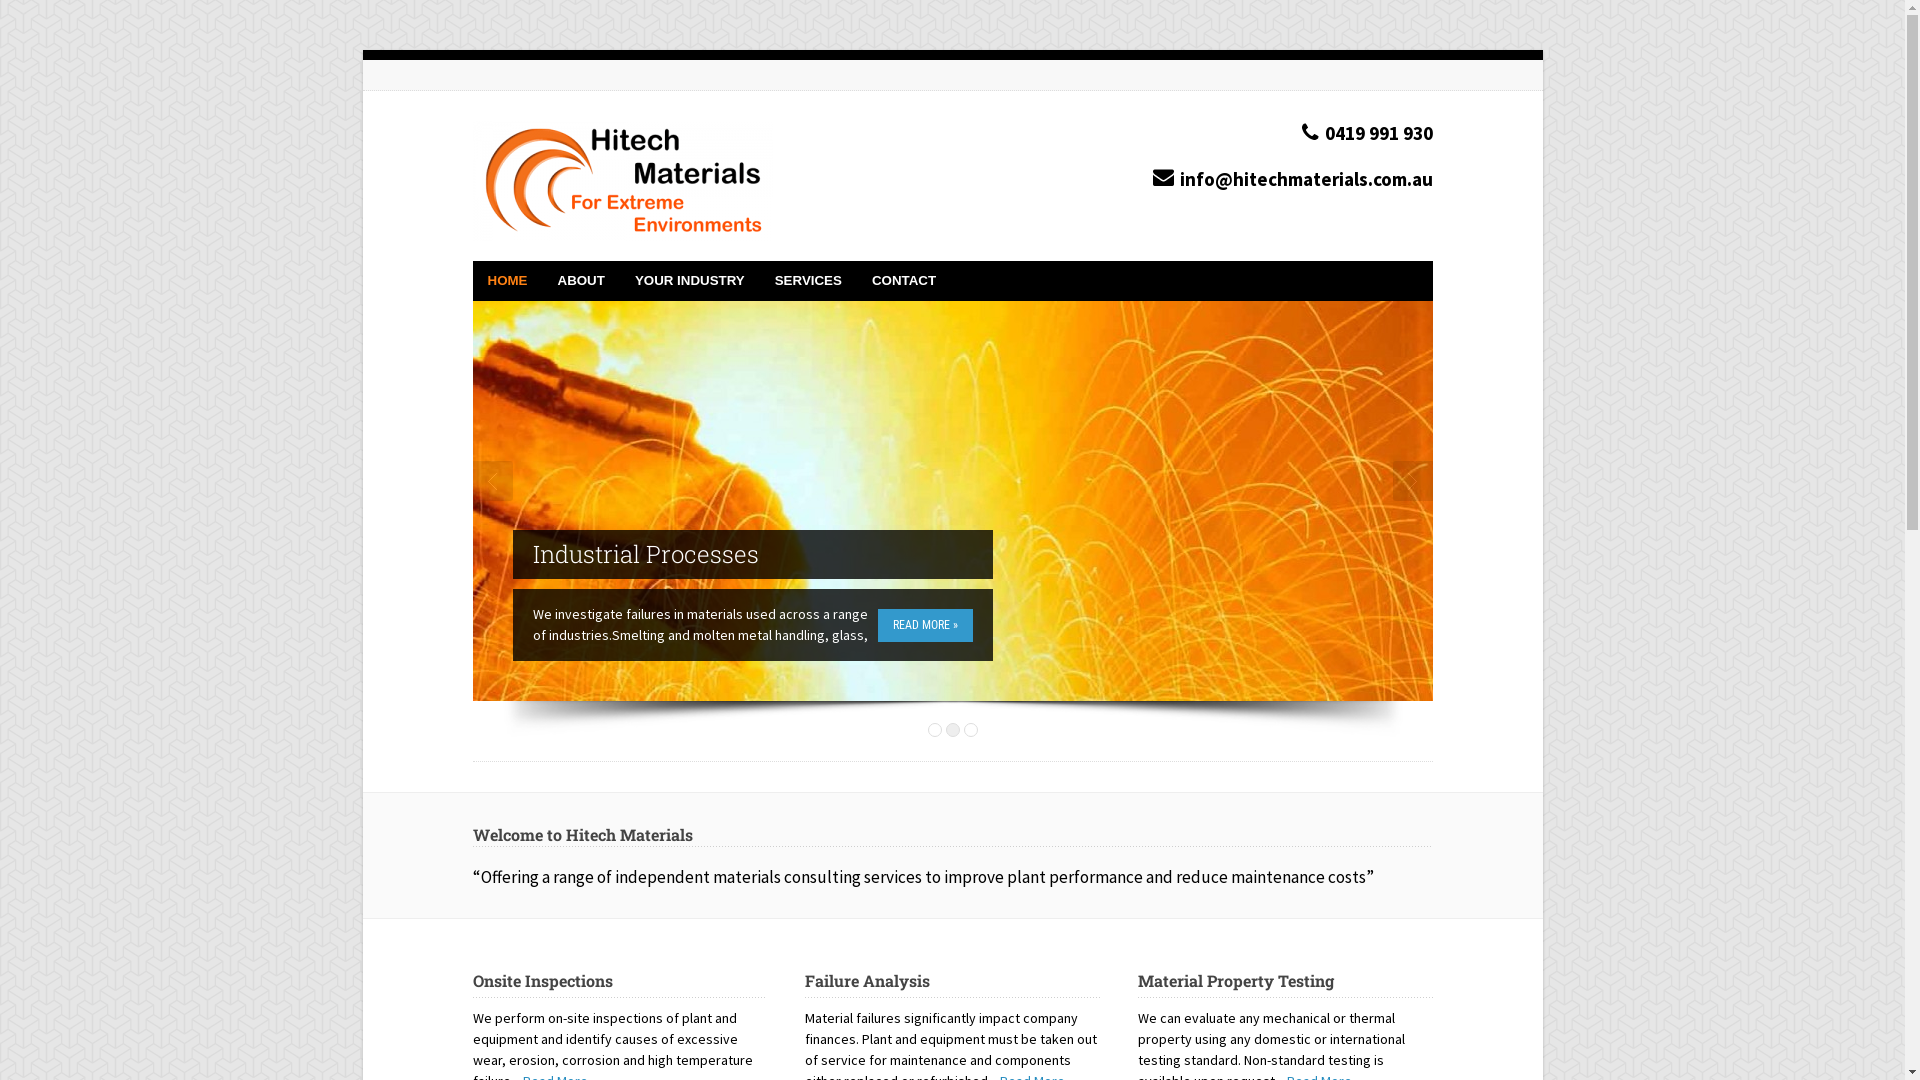 The height and width of the screenshot is (1080, 1920). I want to click on Onsite Inspections, so click(542, 980).